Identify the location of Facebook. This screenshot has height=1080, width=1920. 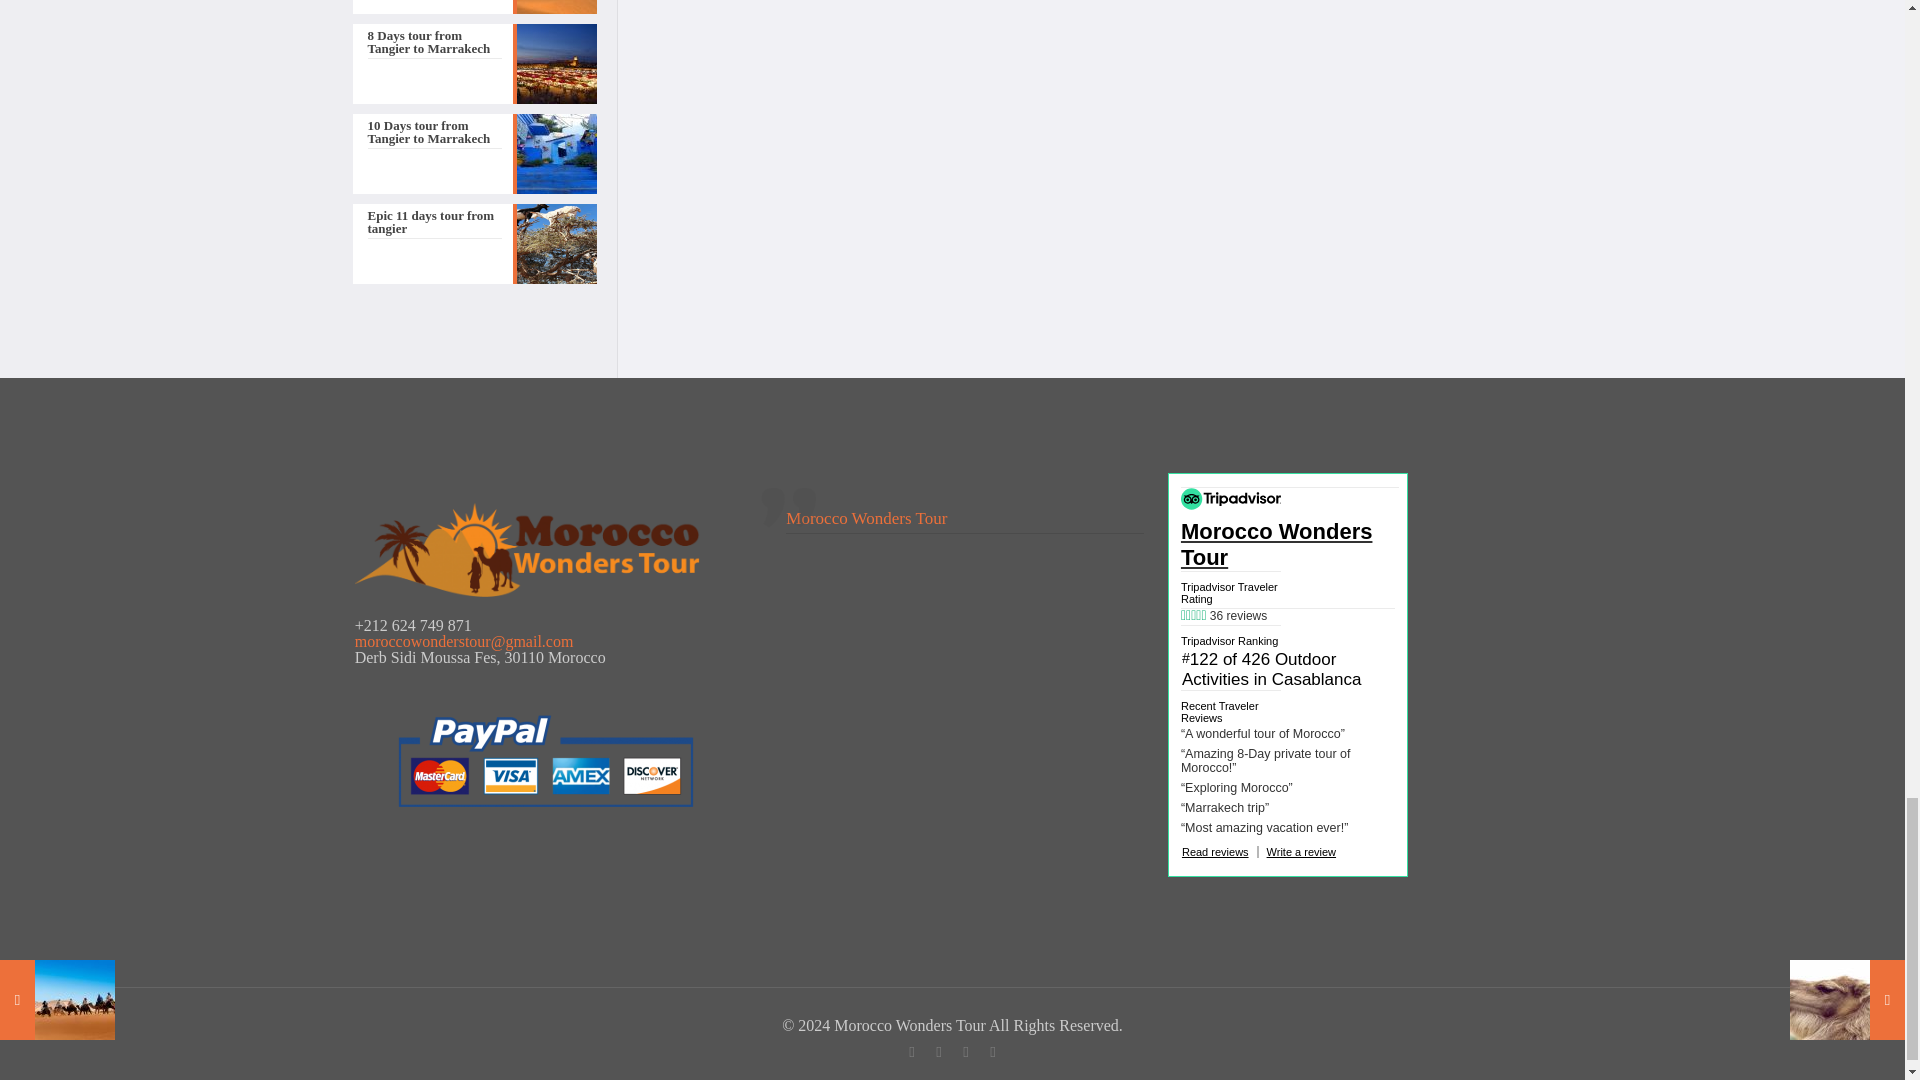
(910, 1052).